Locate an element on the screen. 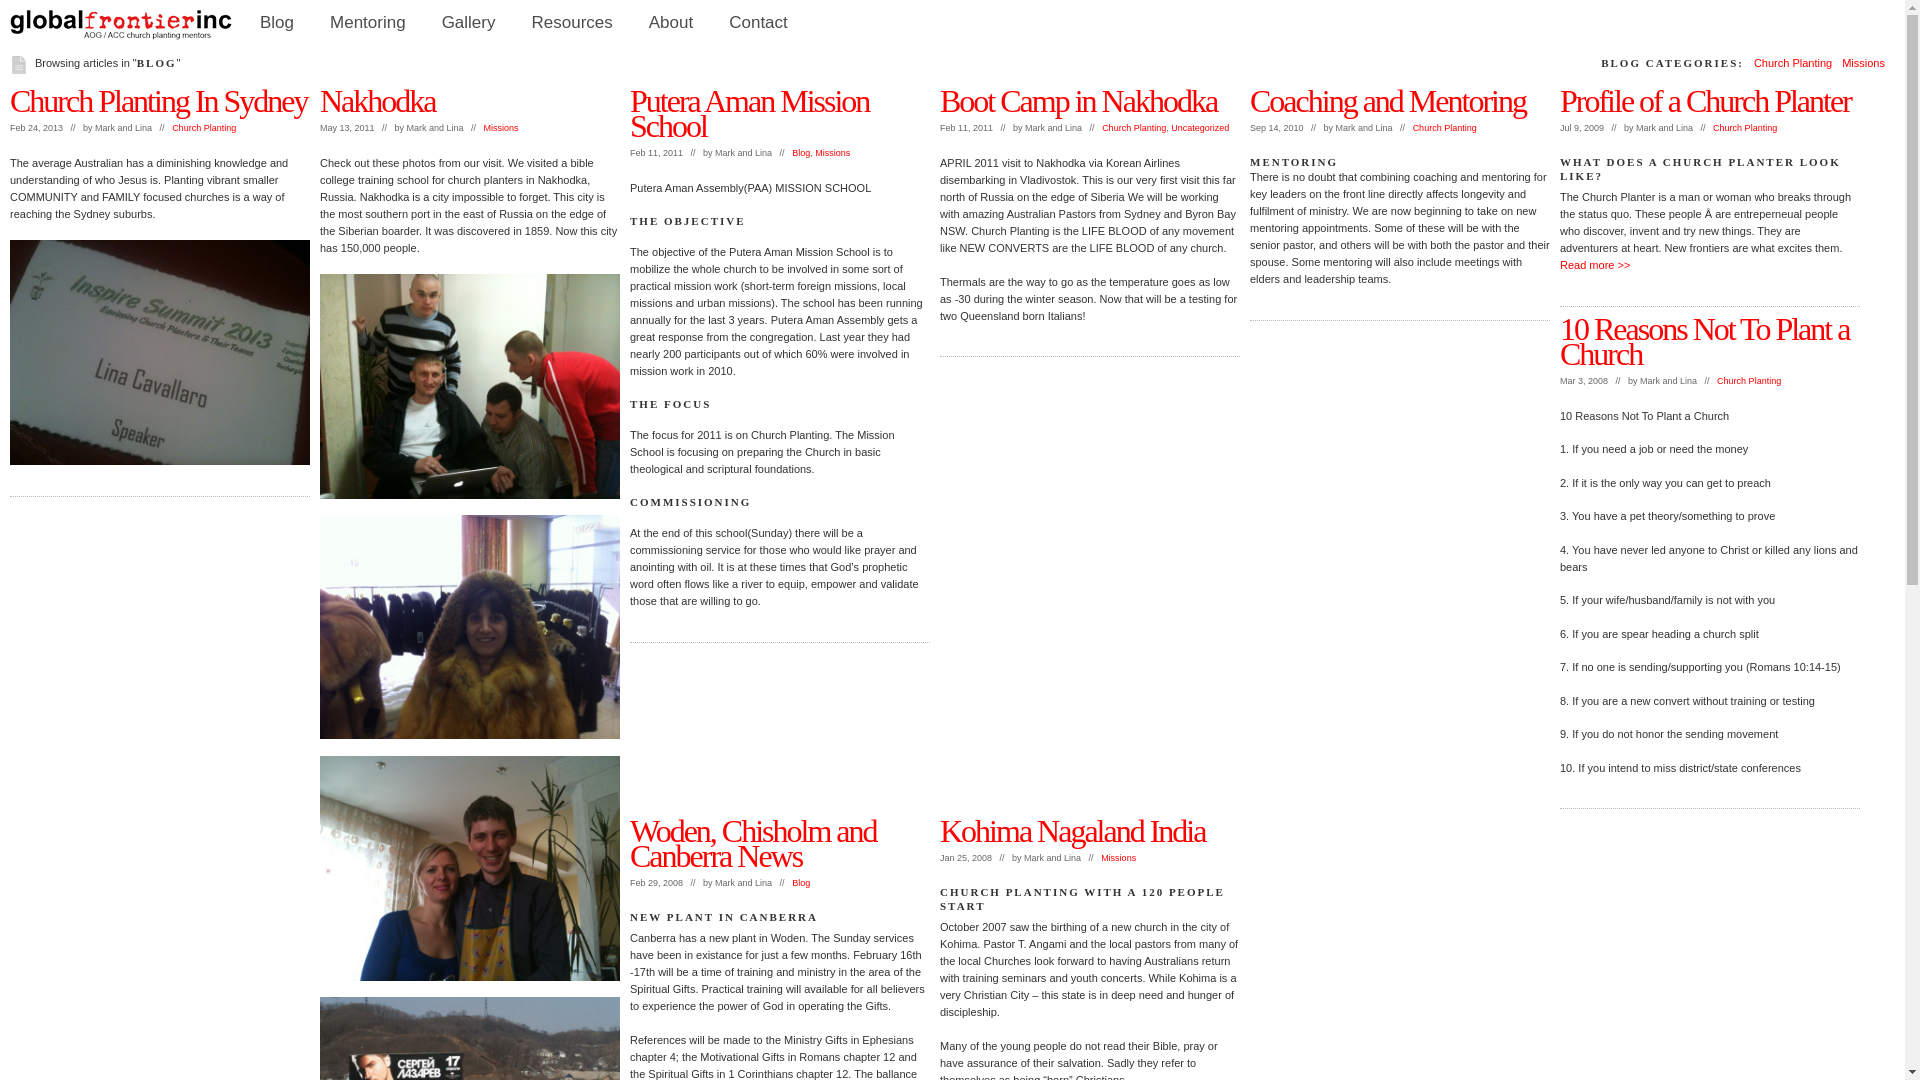 Image resolution: width=1920 pixels, height=1080 pixels. Church Planting is located at coordinates (1445, 128).